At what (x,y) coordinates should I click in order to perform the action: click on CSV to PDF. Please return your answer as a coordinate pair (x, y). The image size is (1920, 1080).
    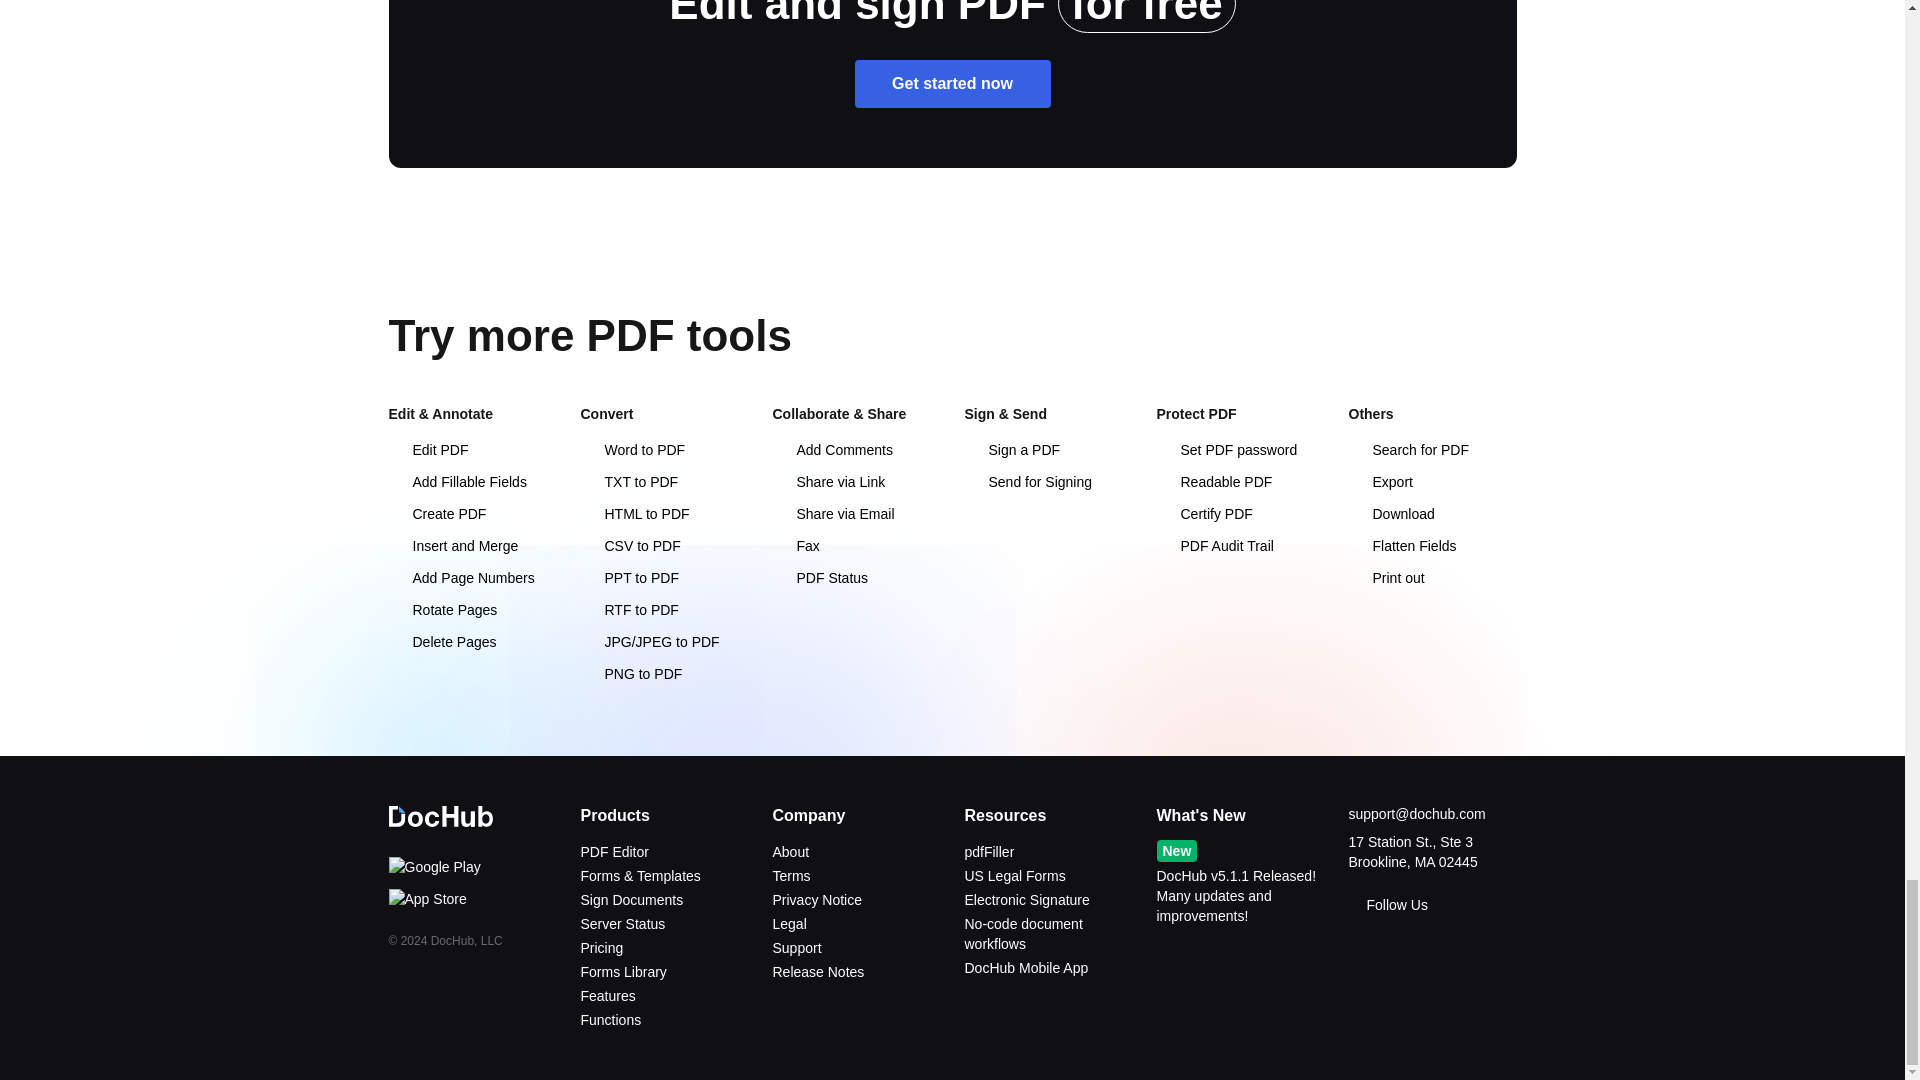
    Looking at the image, I should click on (629, 546).